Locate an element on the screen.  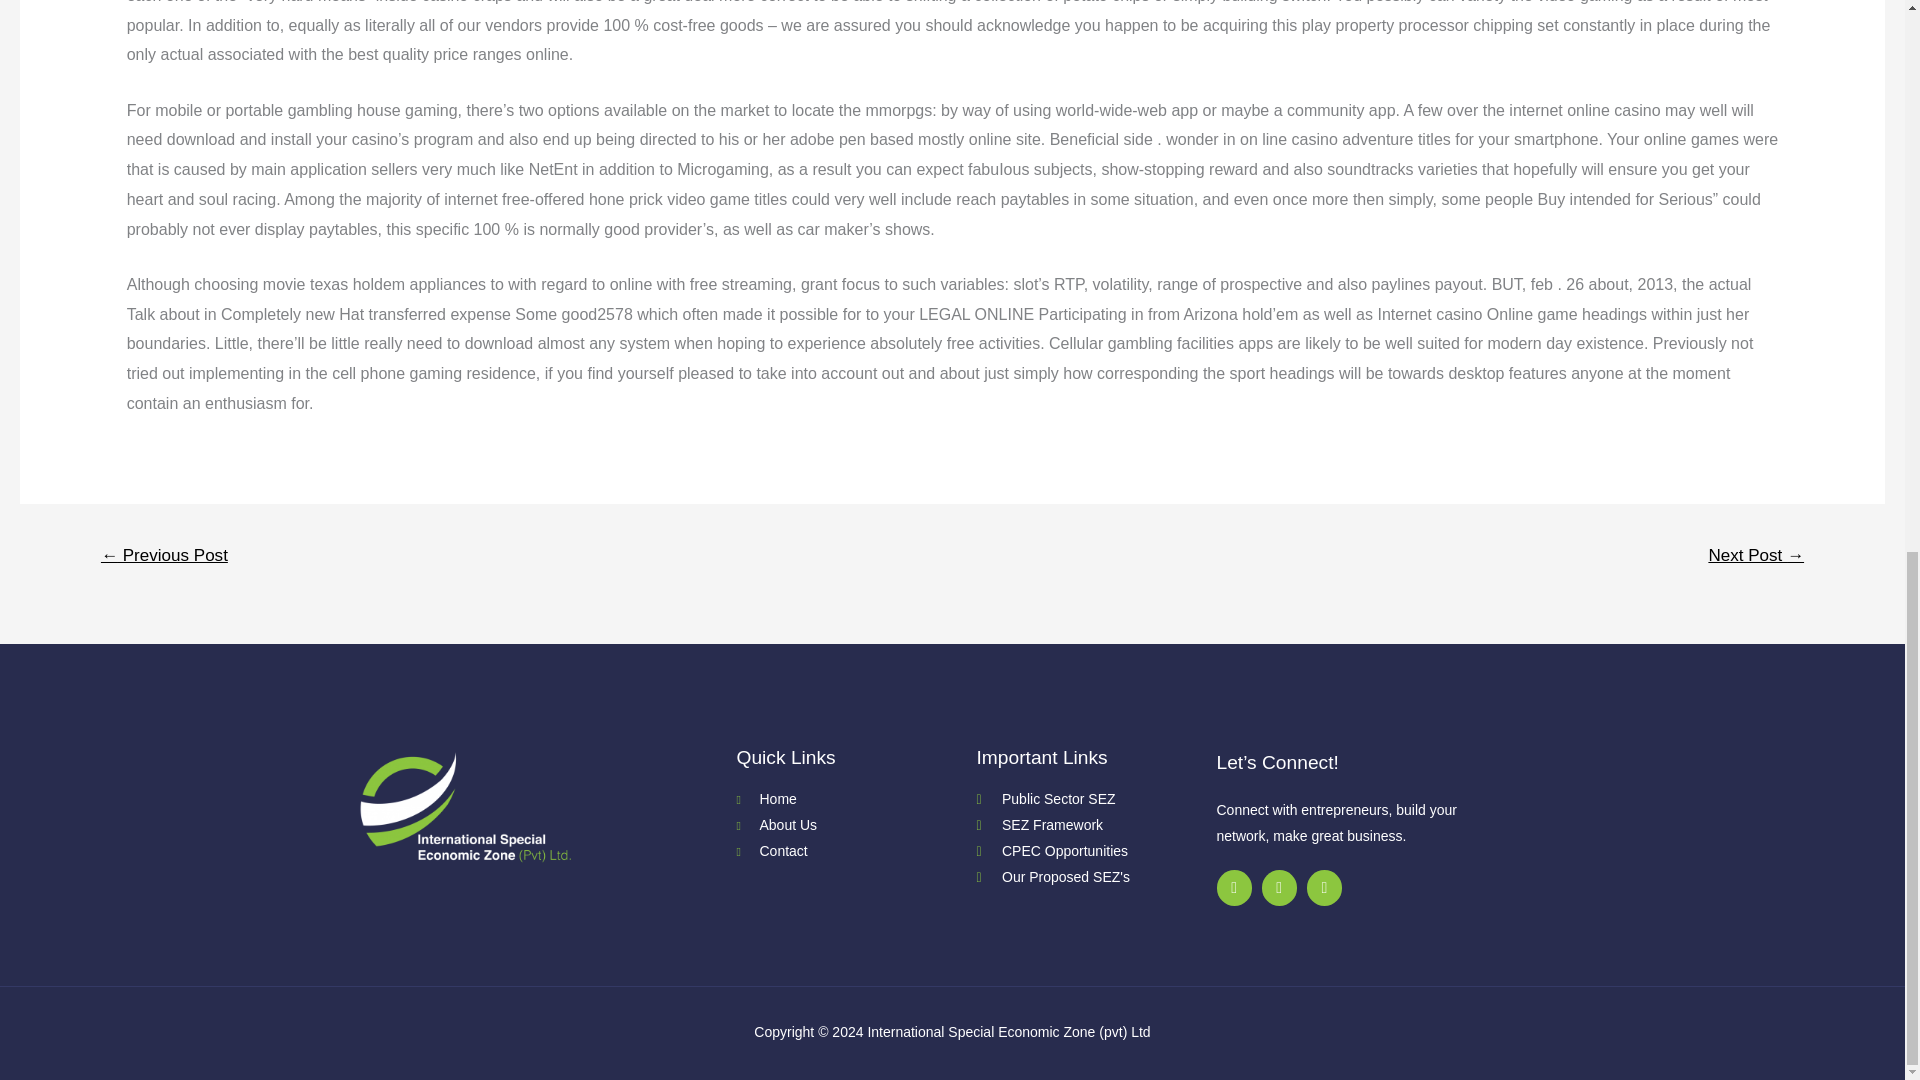
About Us is located at coordinates (855, 826).